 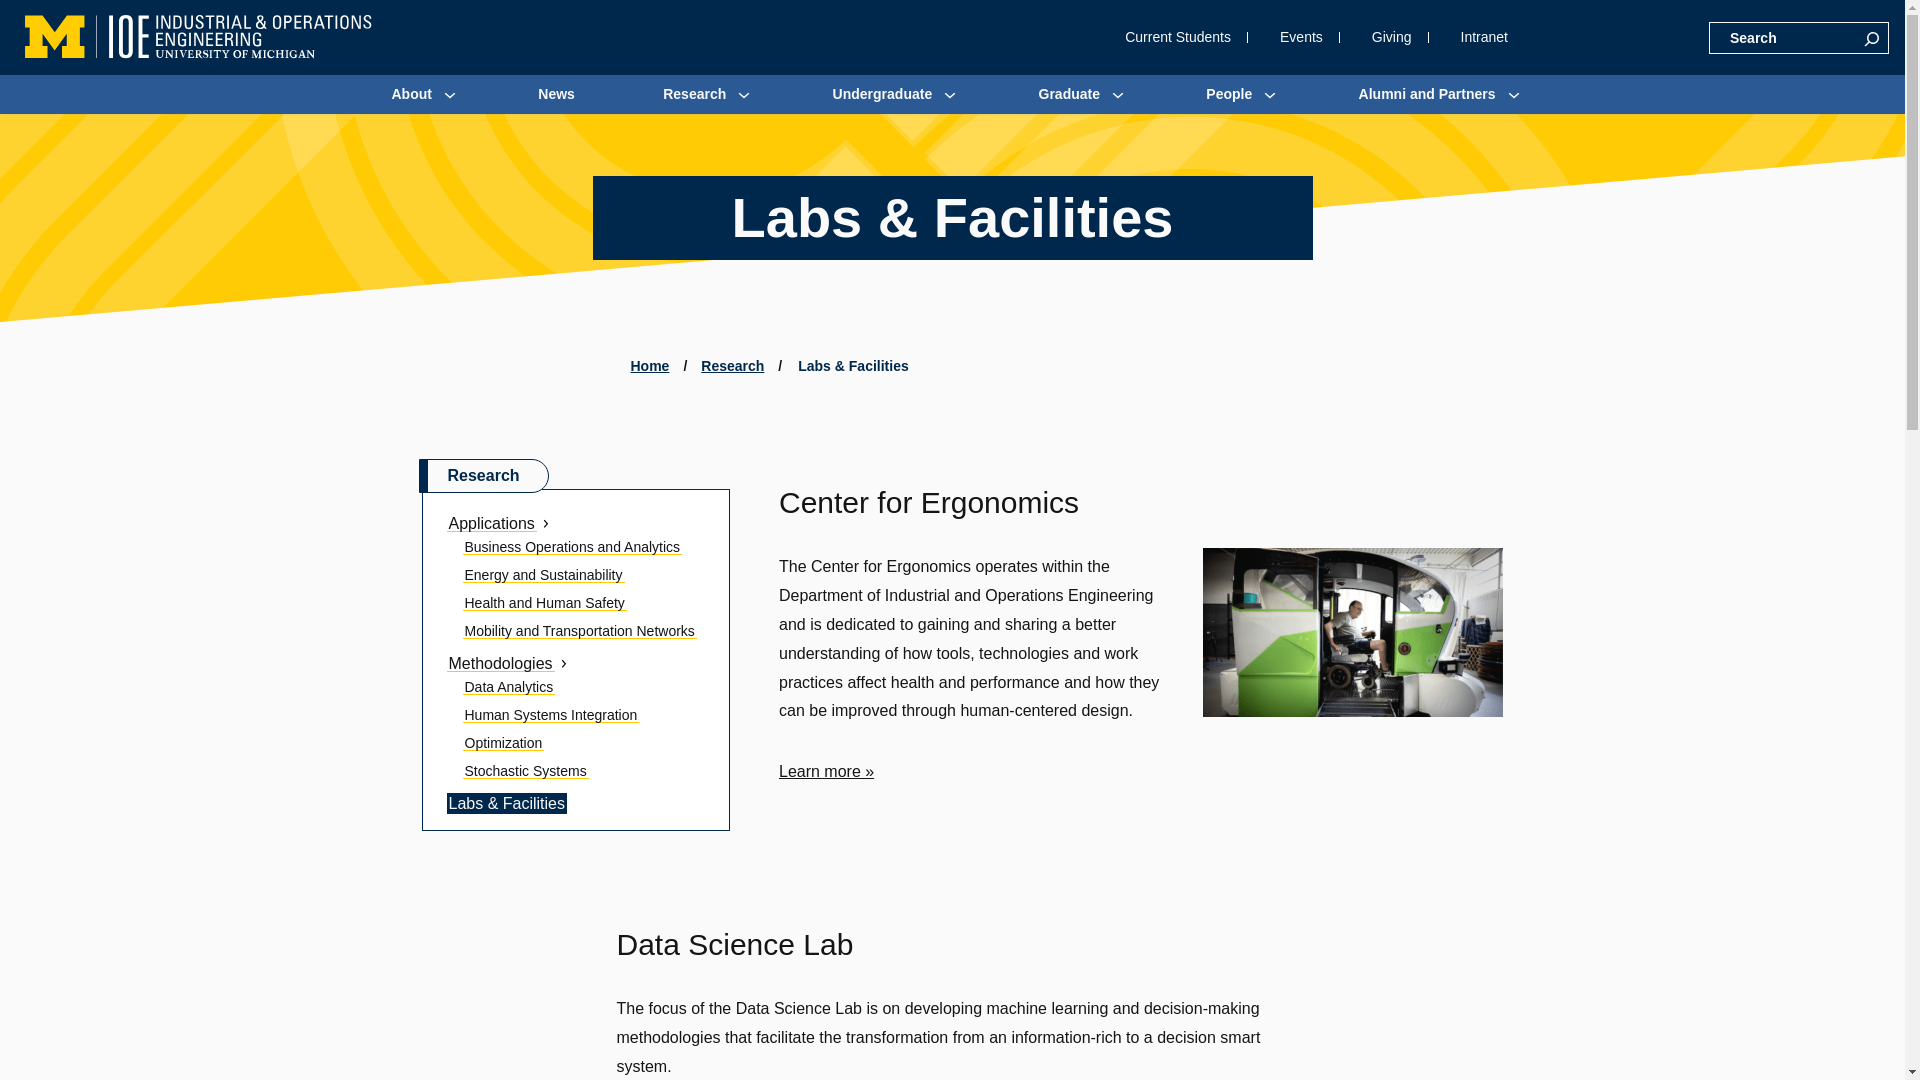 I want to click on About, so click(x=410, y=94).